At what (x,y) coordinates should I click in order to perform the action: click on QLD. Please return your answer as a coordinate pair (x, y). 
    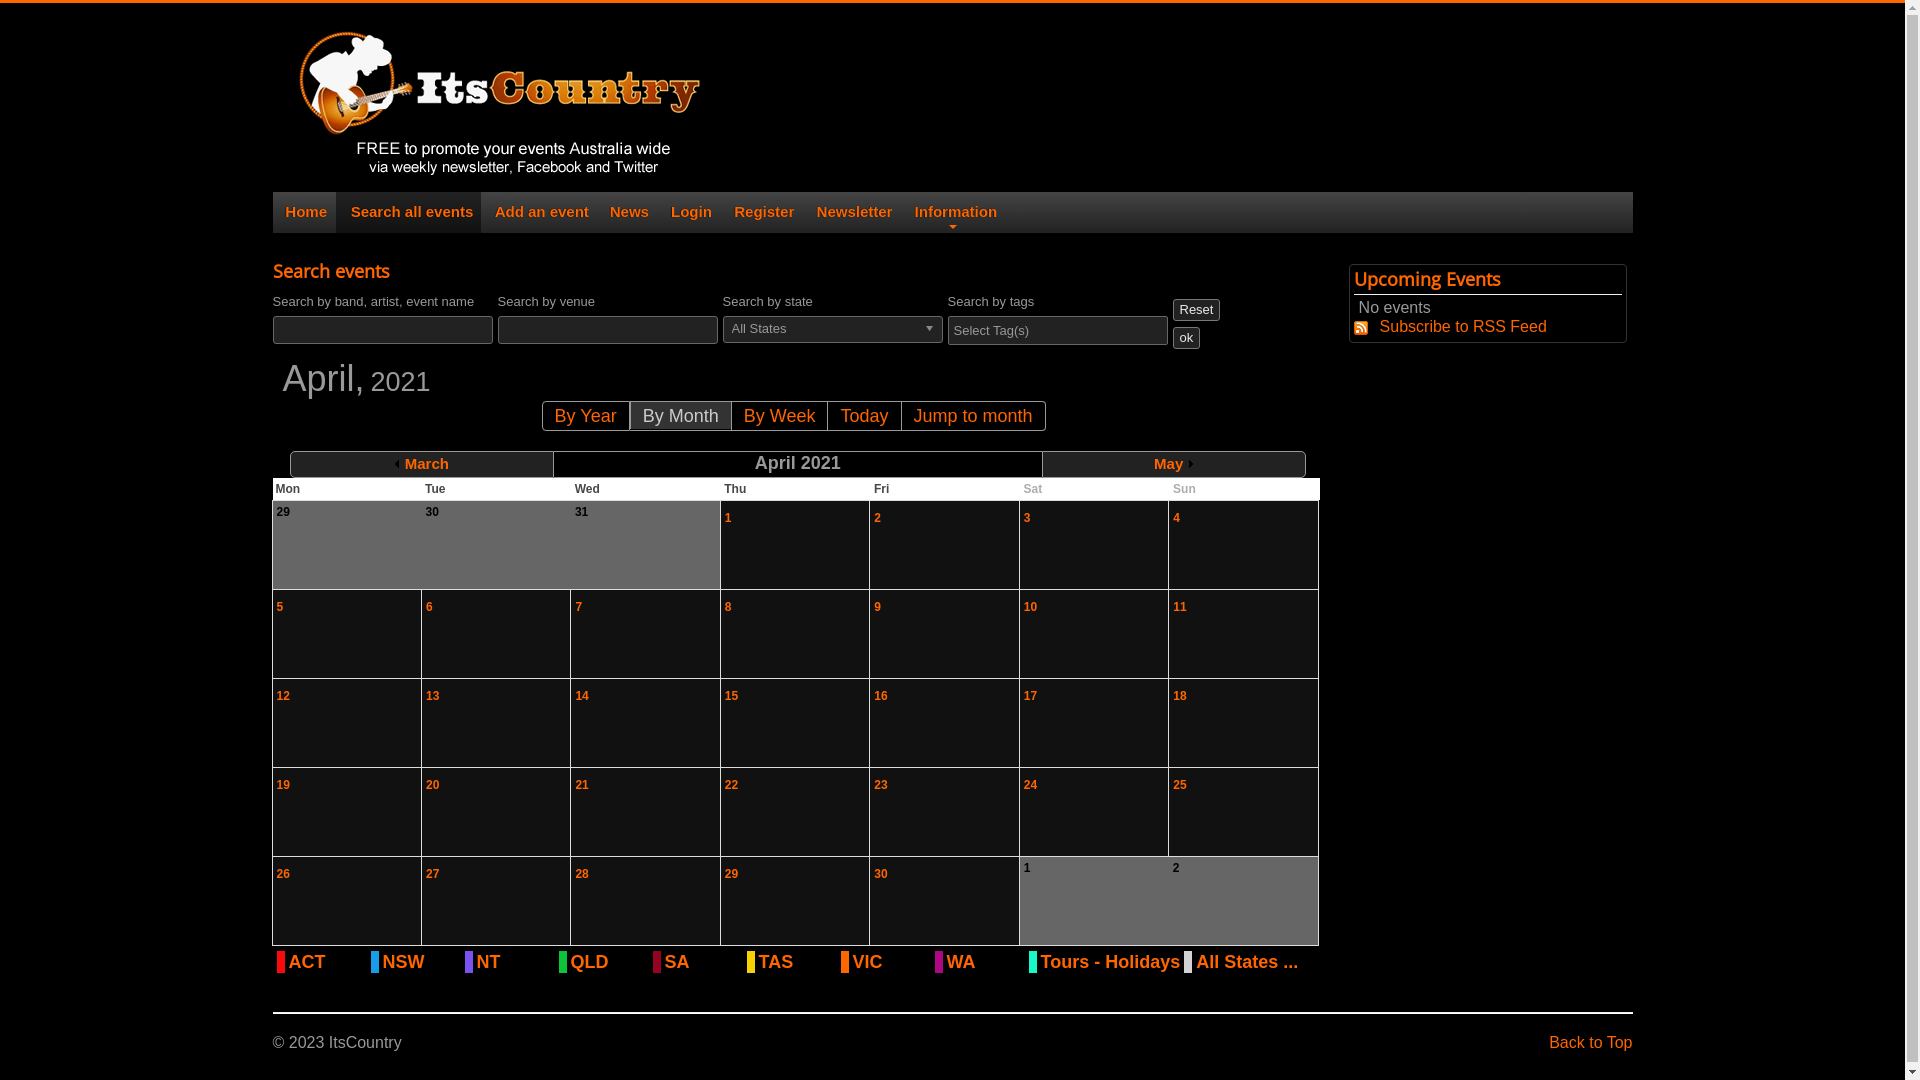
    Looking at the image, I should click on (609, 962).